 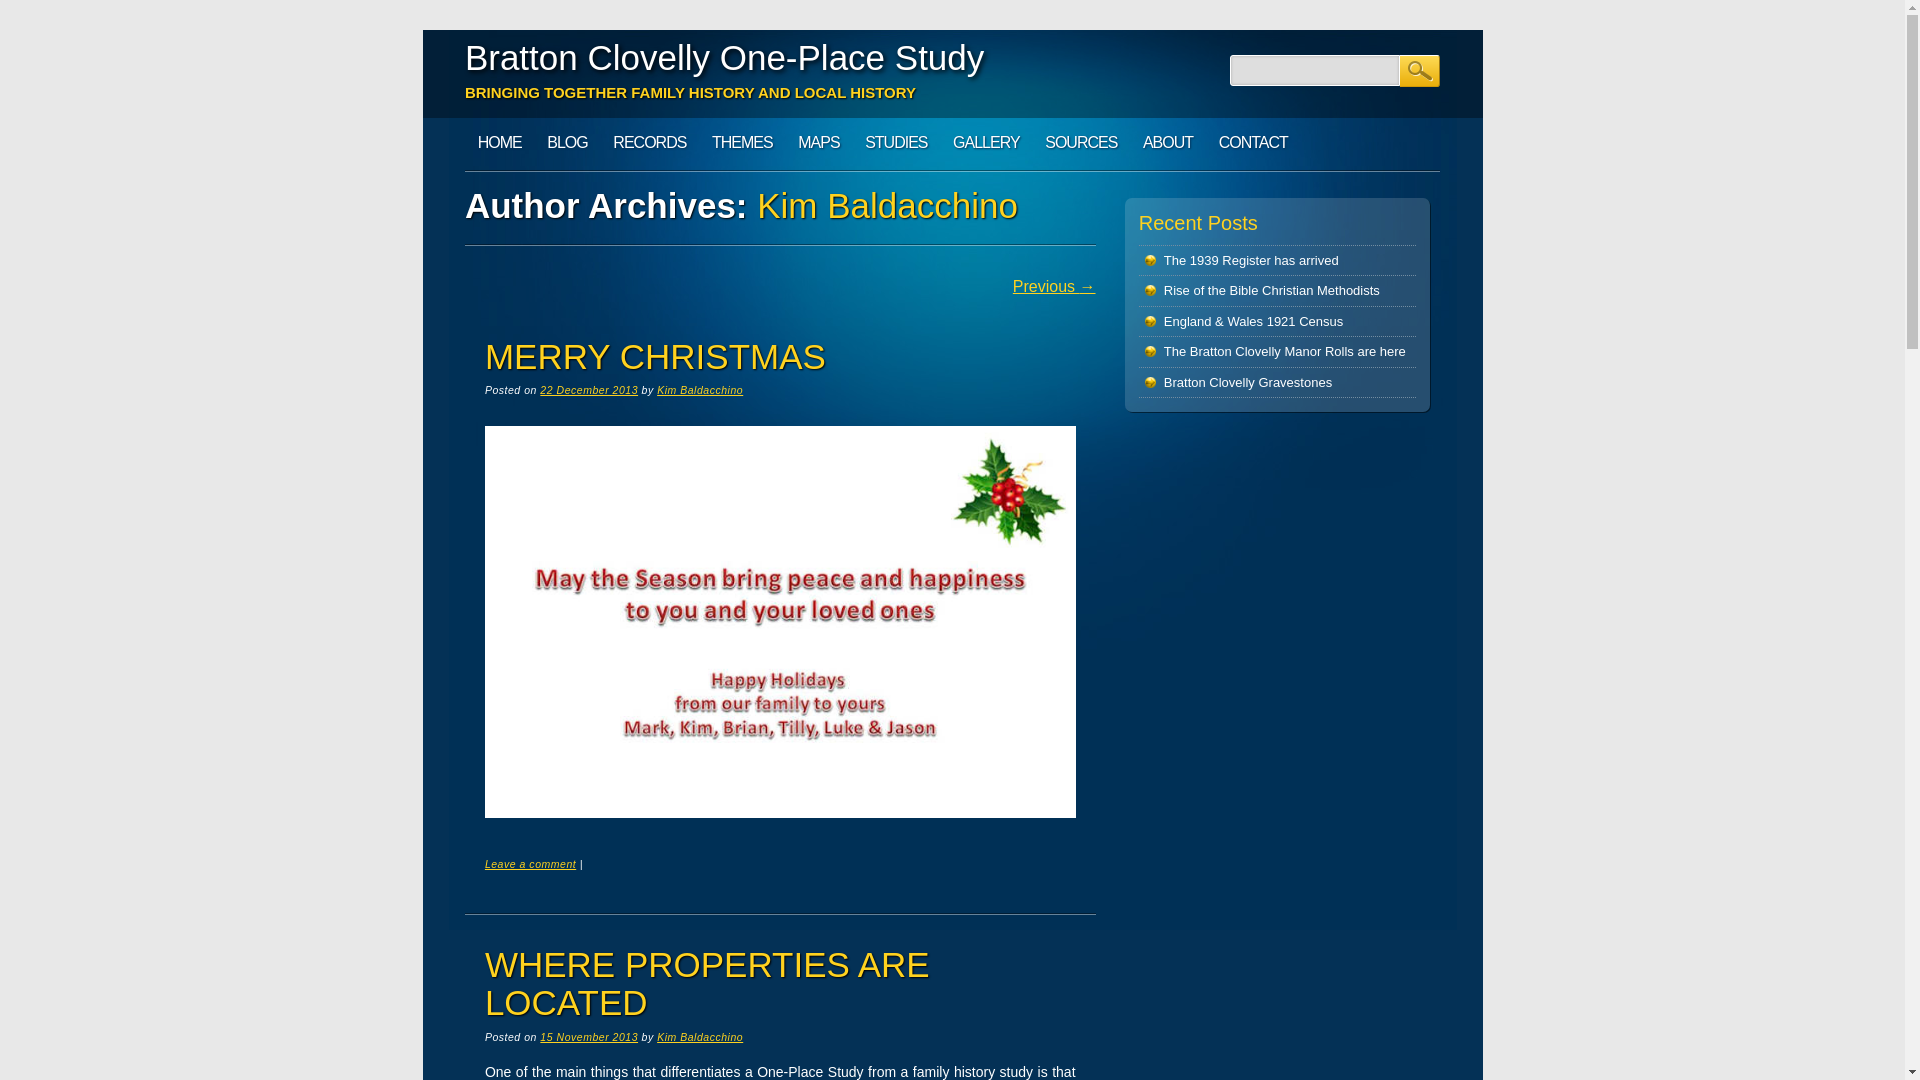 I want to click on Bratton Clovelly One-Place Study, so click(x=724, y=56).